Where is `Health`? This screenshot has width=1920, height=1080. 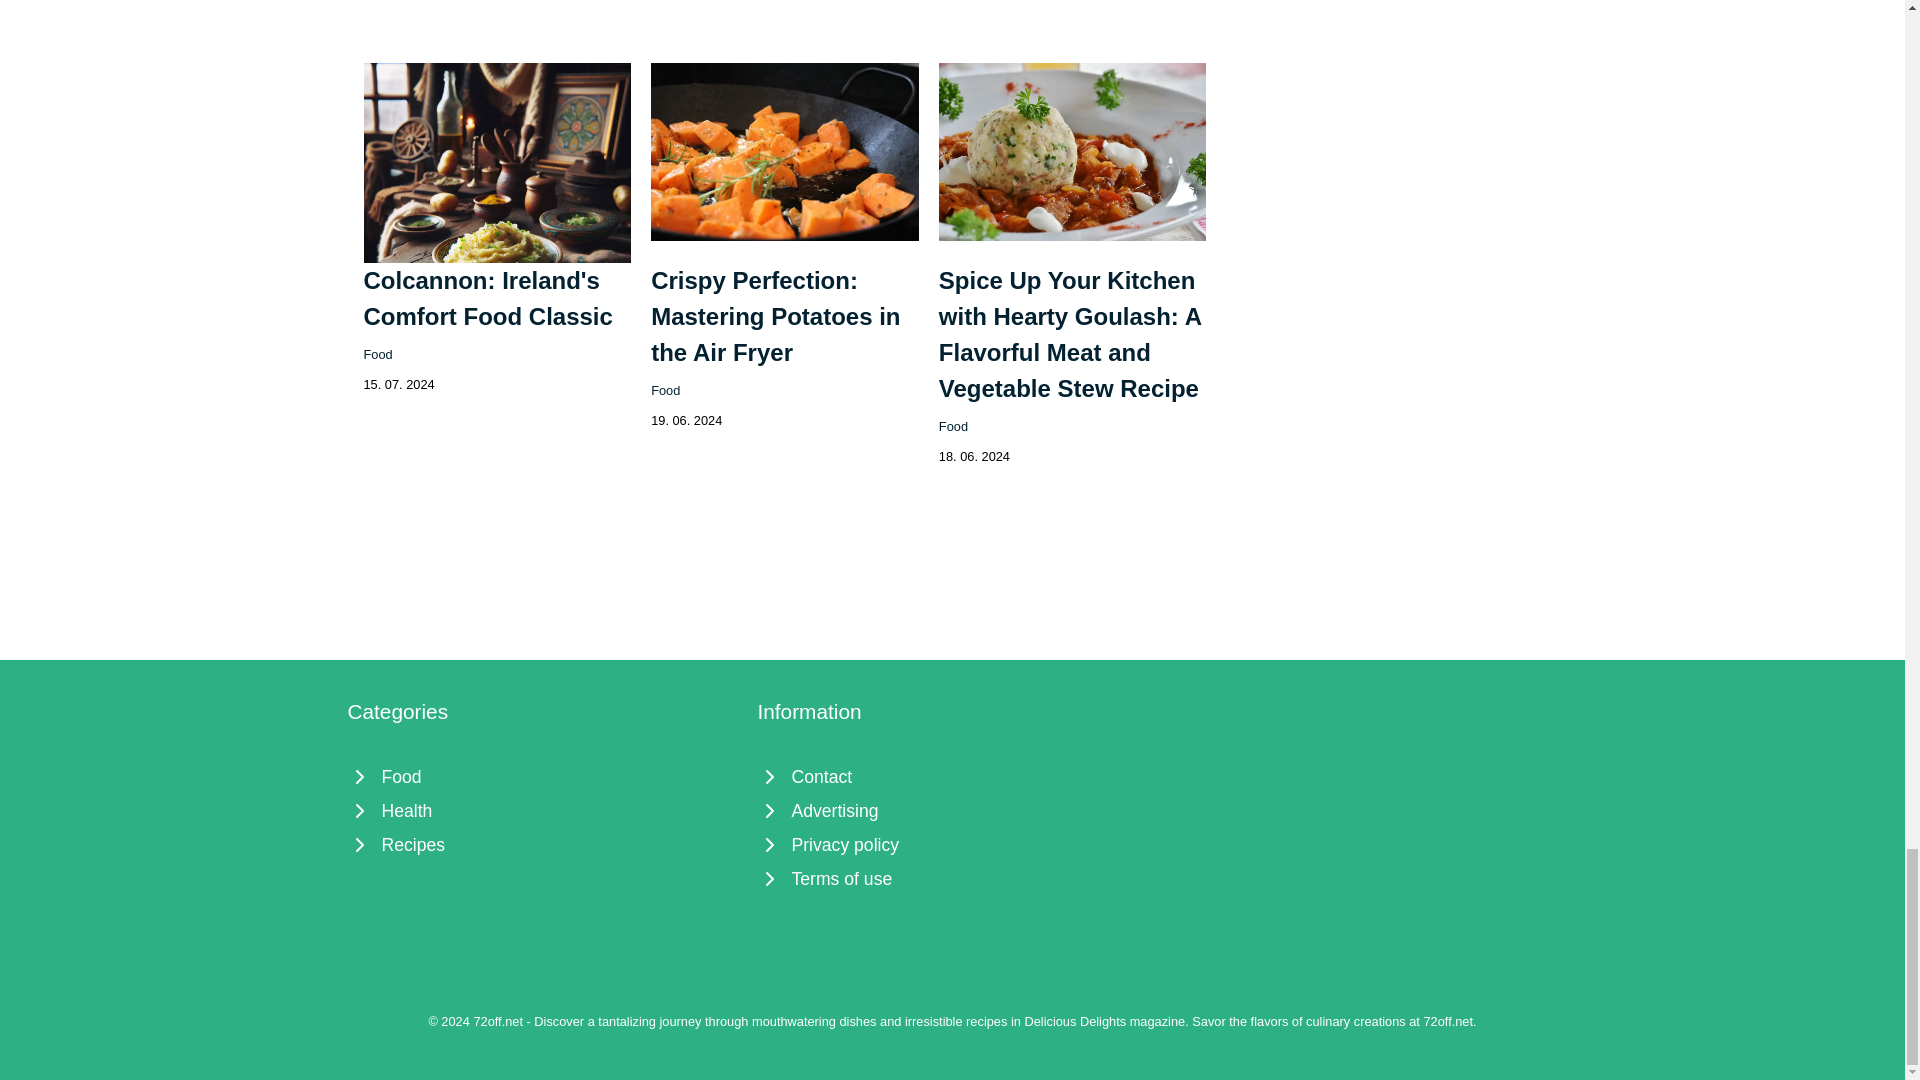 Health is located at coordinates (542, 810).